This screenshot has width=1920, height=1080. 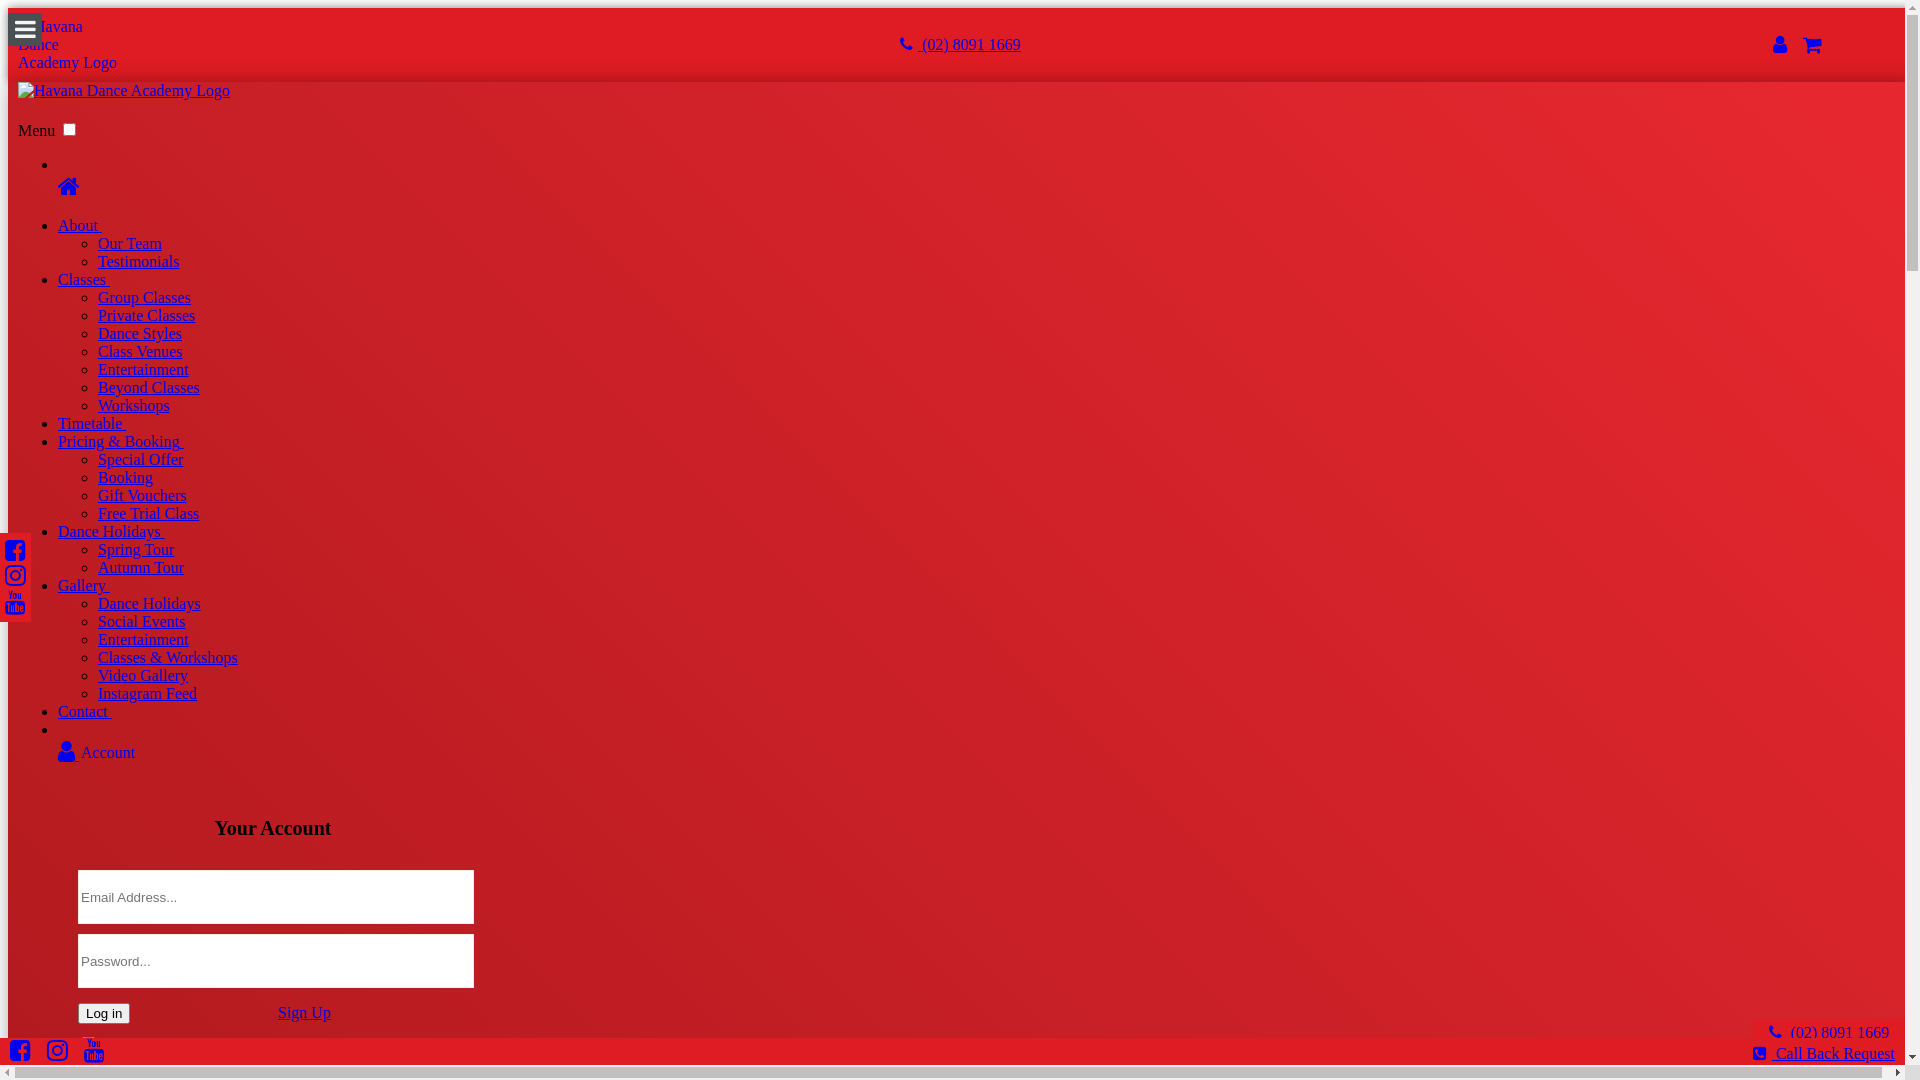 I want to click on Group Classes, so click(x=144, y=298).